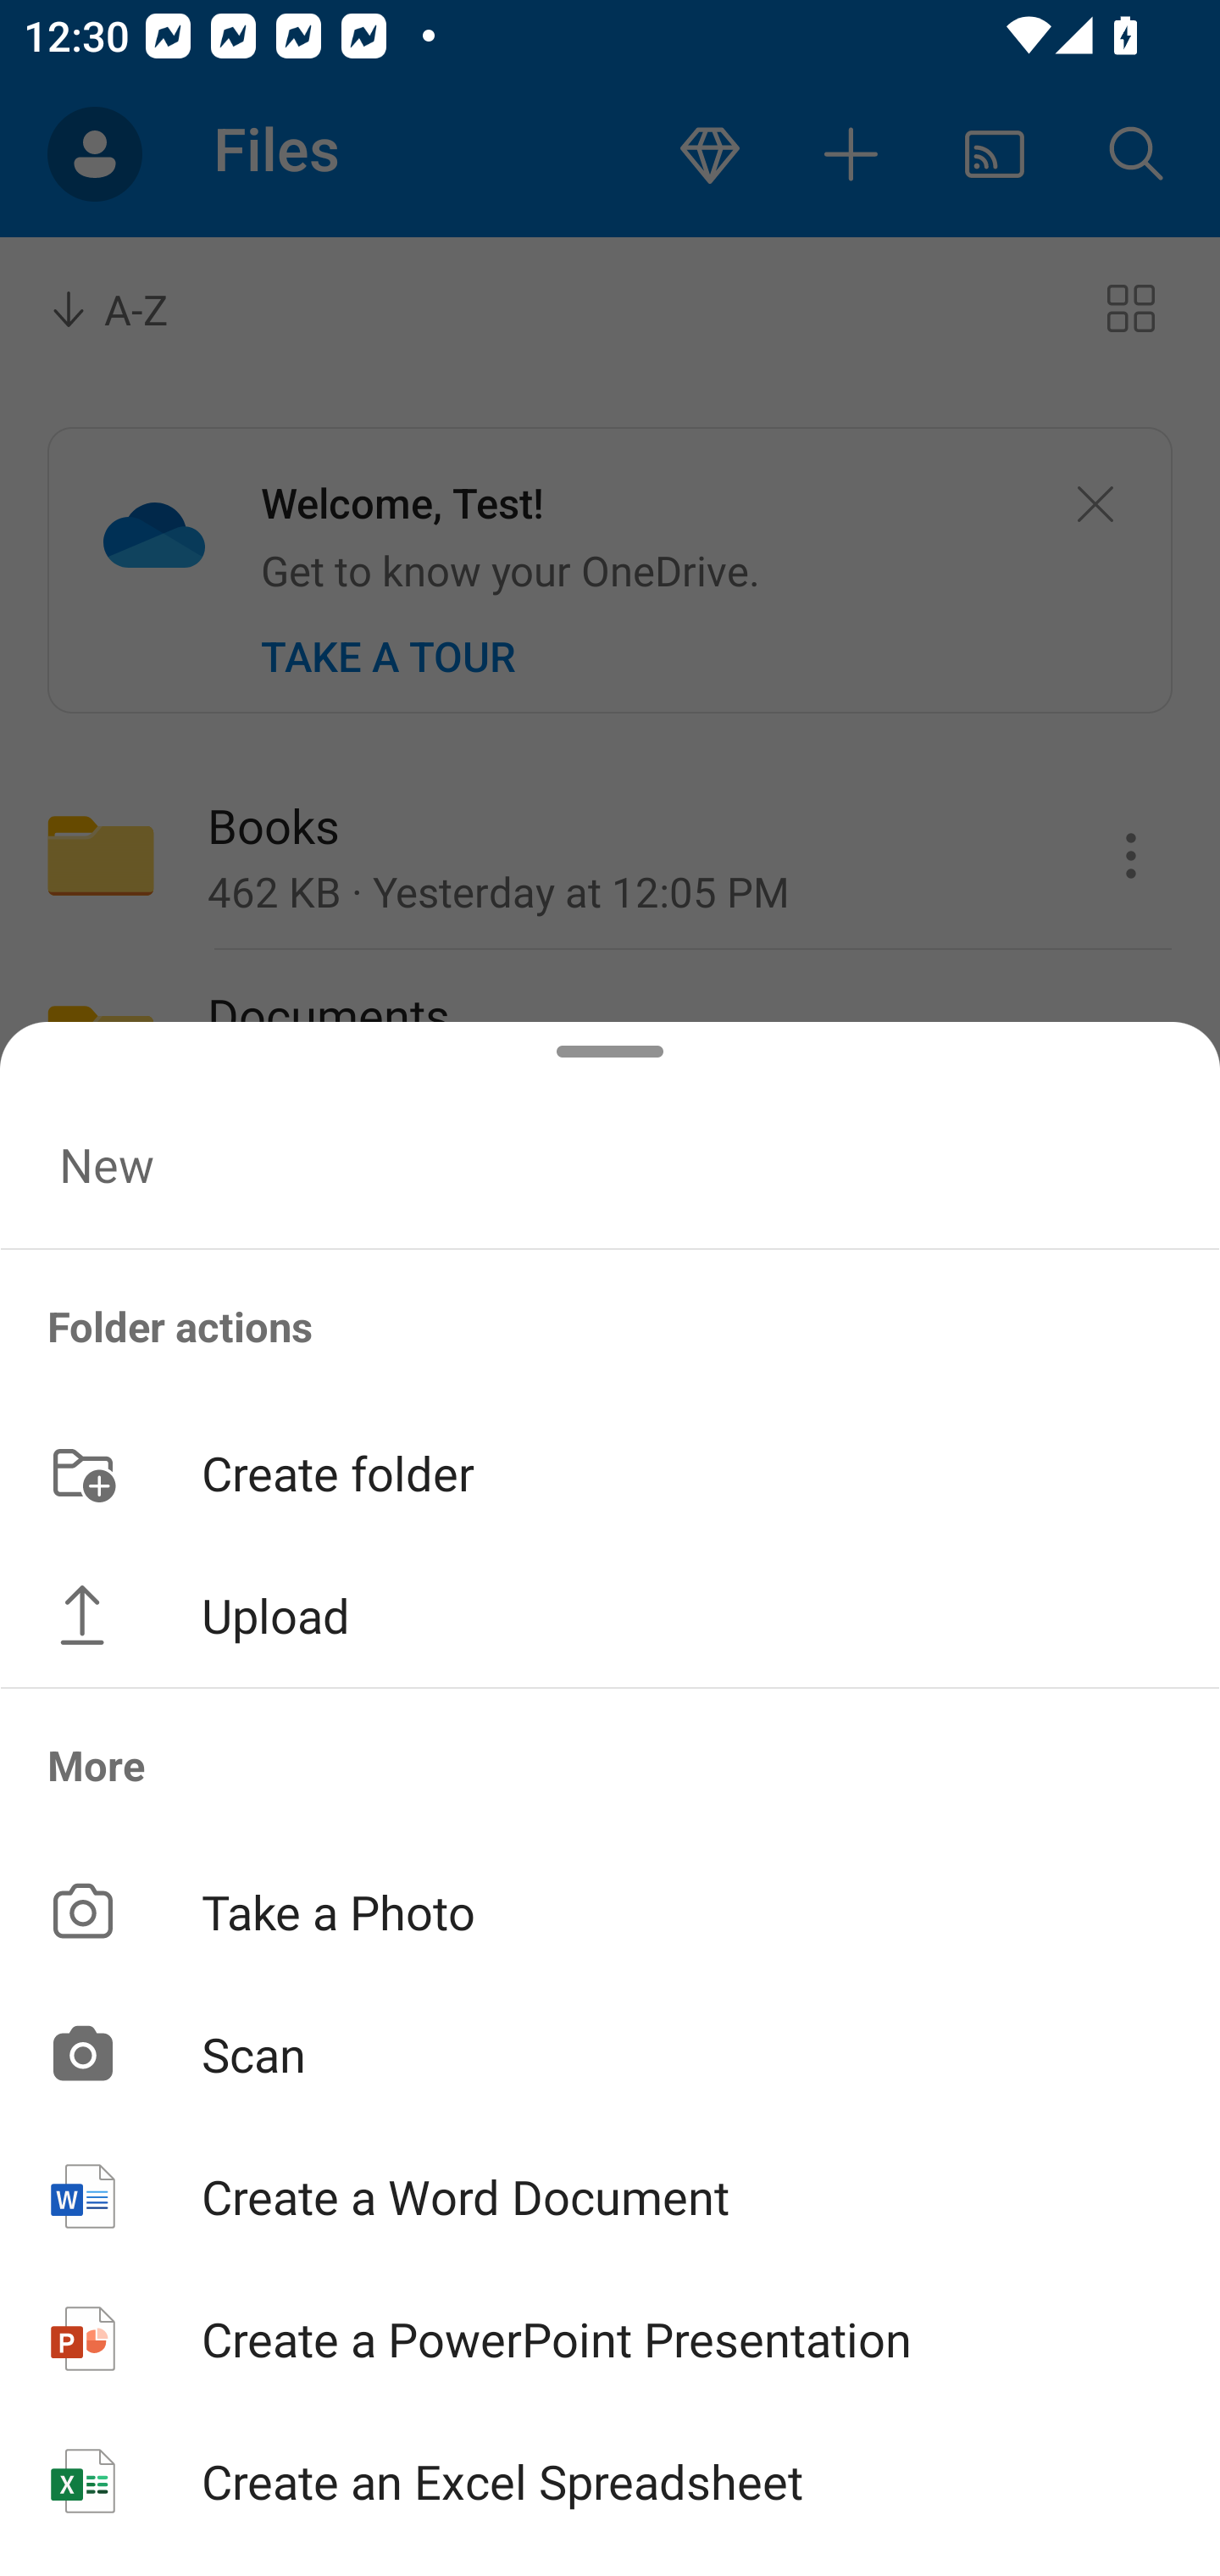 Image resolution: width=1220 pixels, height=2576 pixels. What do you see at coordinates (610, 1911) in the screenshot?
I see `Take a Photo button Take a Photo` at bounding box center [610, 1911].